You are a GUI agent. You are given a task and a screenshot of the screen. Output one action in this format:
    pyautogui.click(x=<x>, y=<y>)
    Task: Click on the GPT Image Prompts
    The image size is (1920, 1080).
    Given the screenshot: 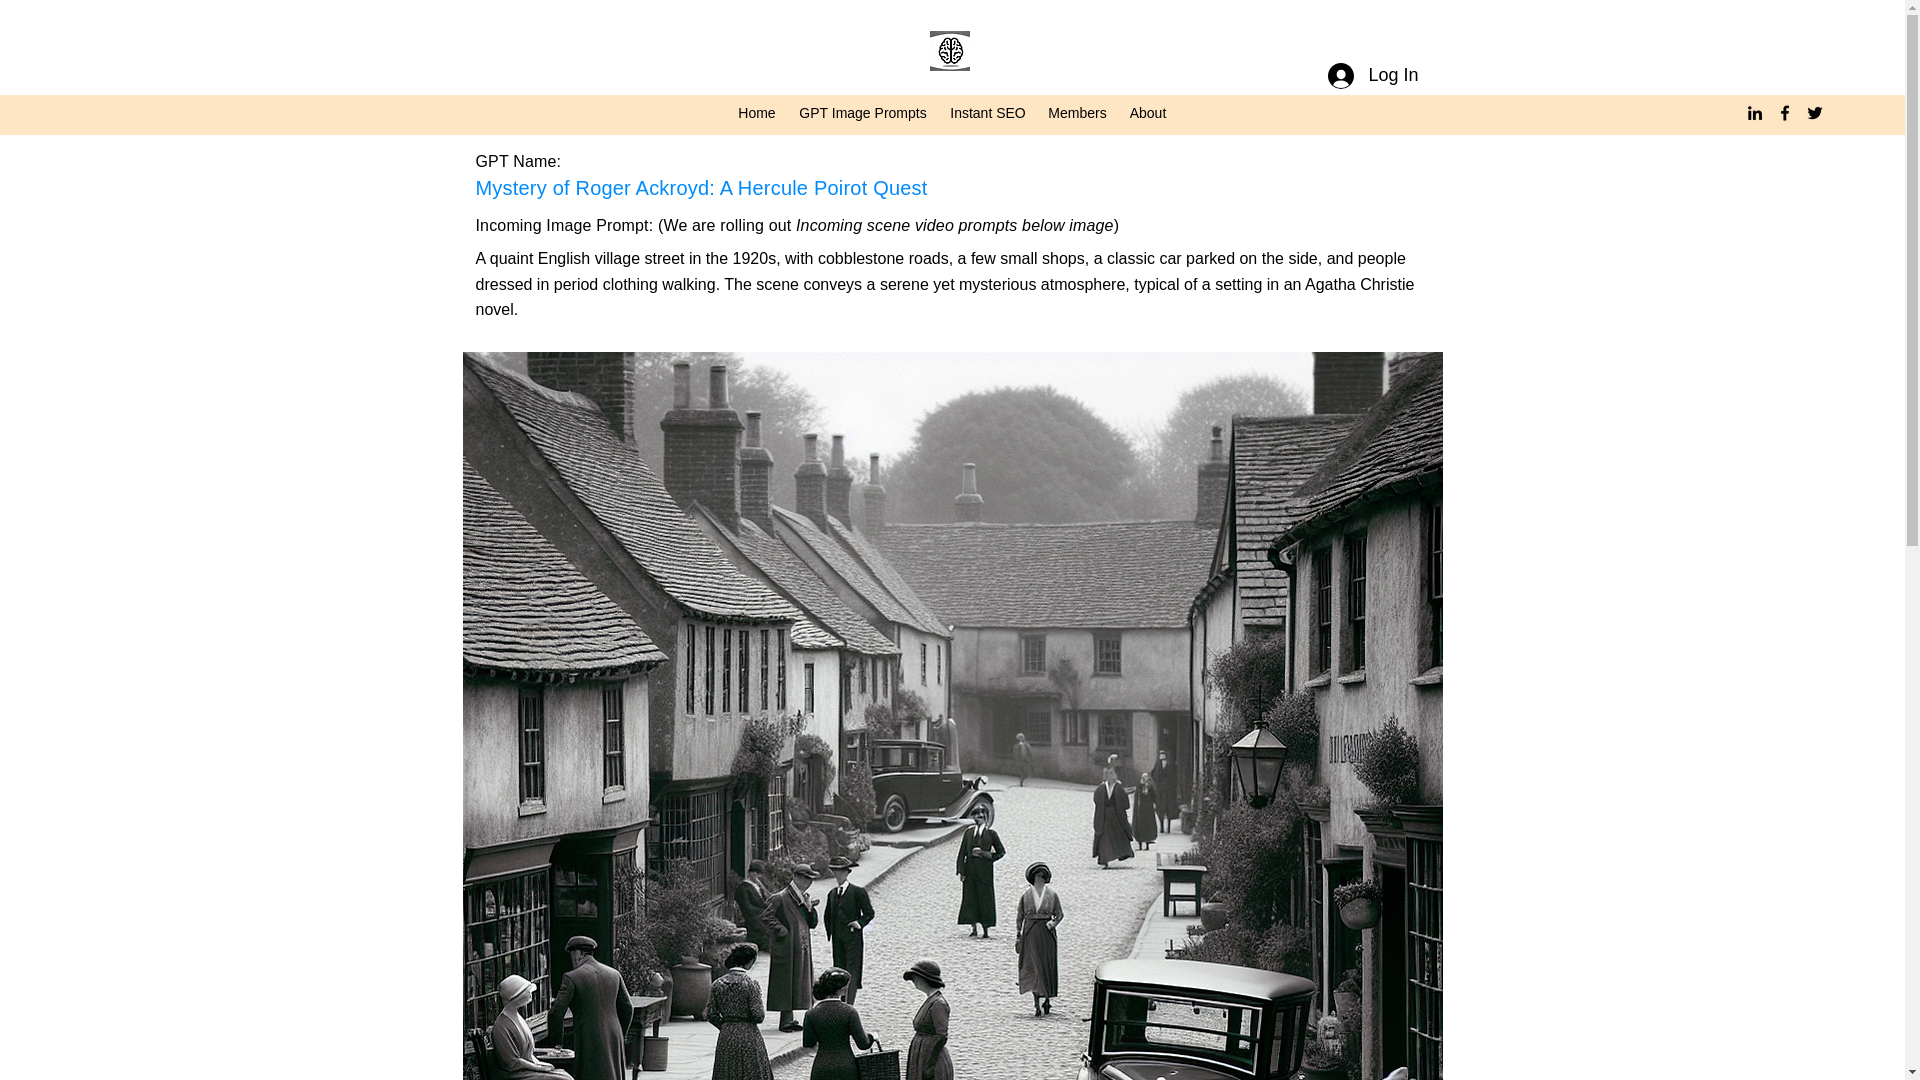 What is the action you would take?
    pyautogui.click(x=862, y=113)
    